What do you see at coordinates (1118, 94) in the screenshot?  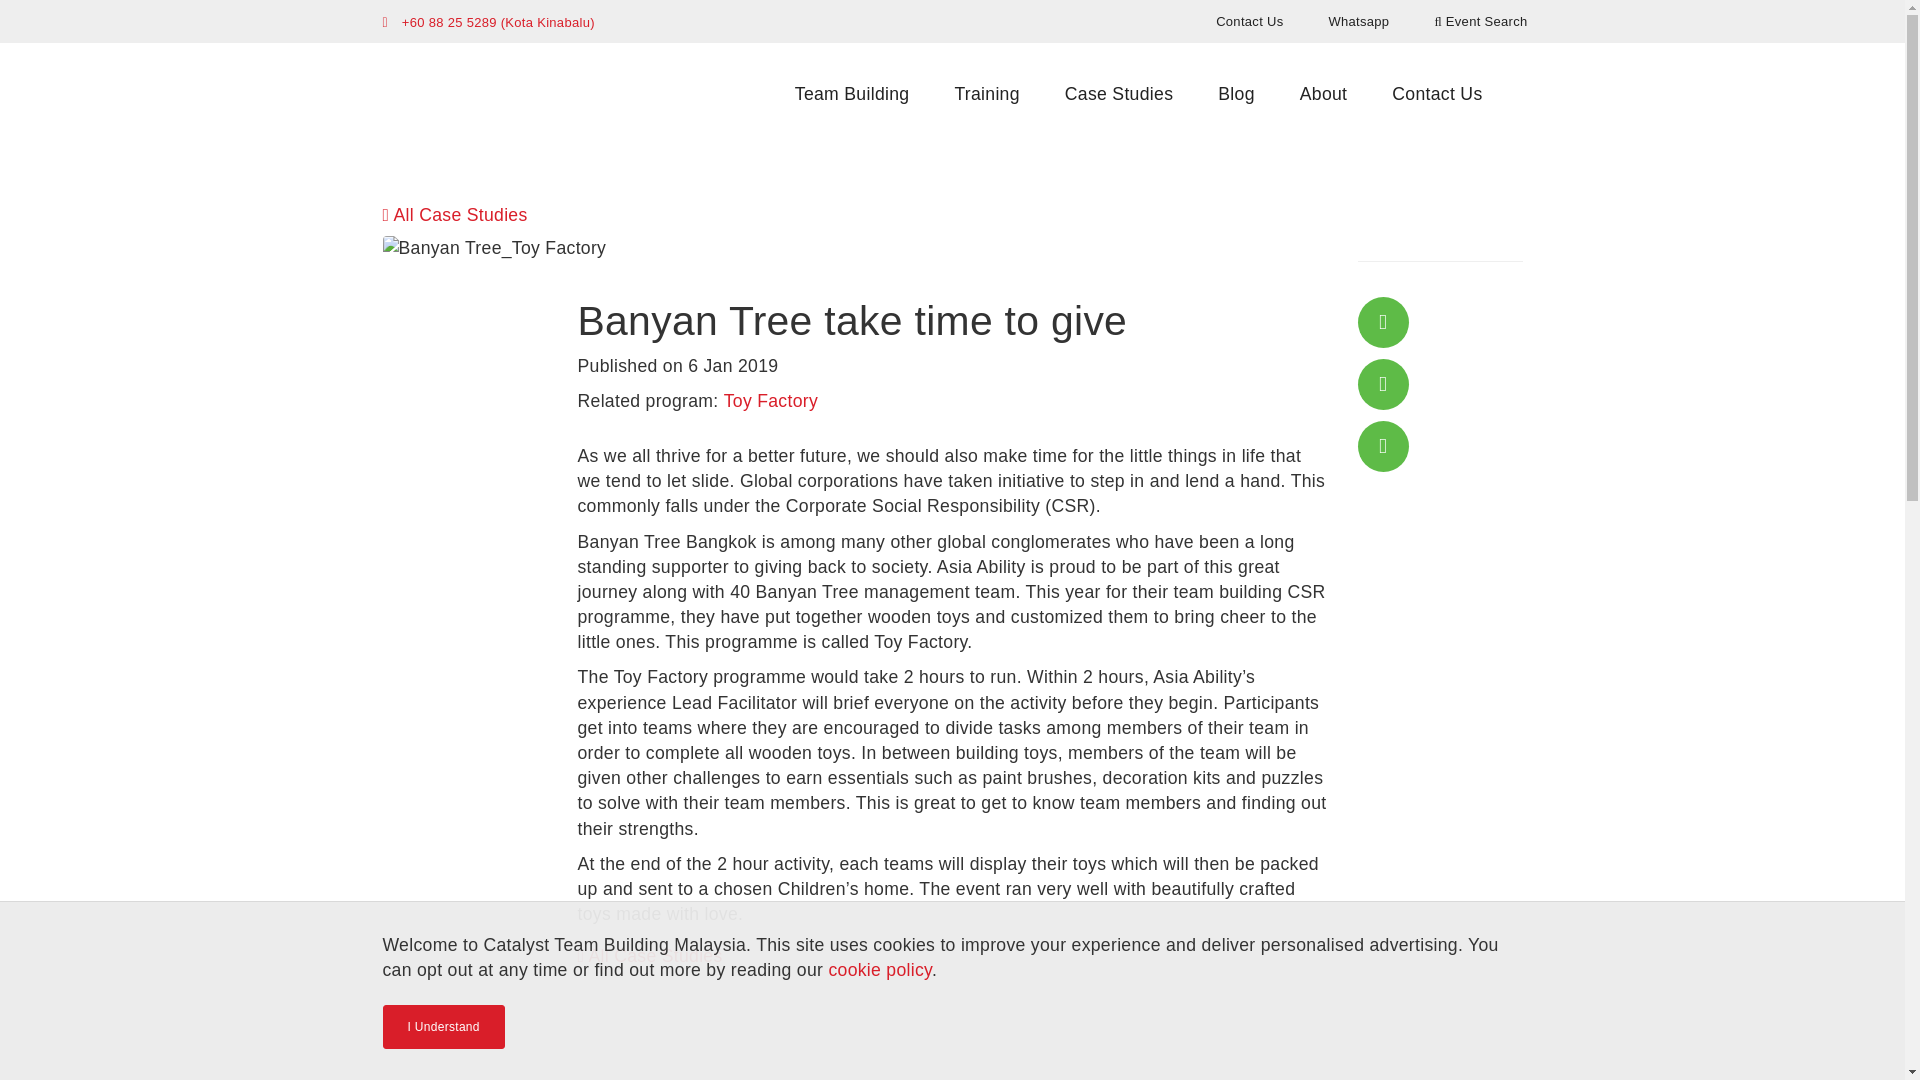 I see `Case Studies` at bounding box center [1118, 94].